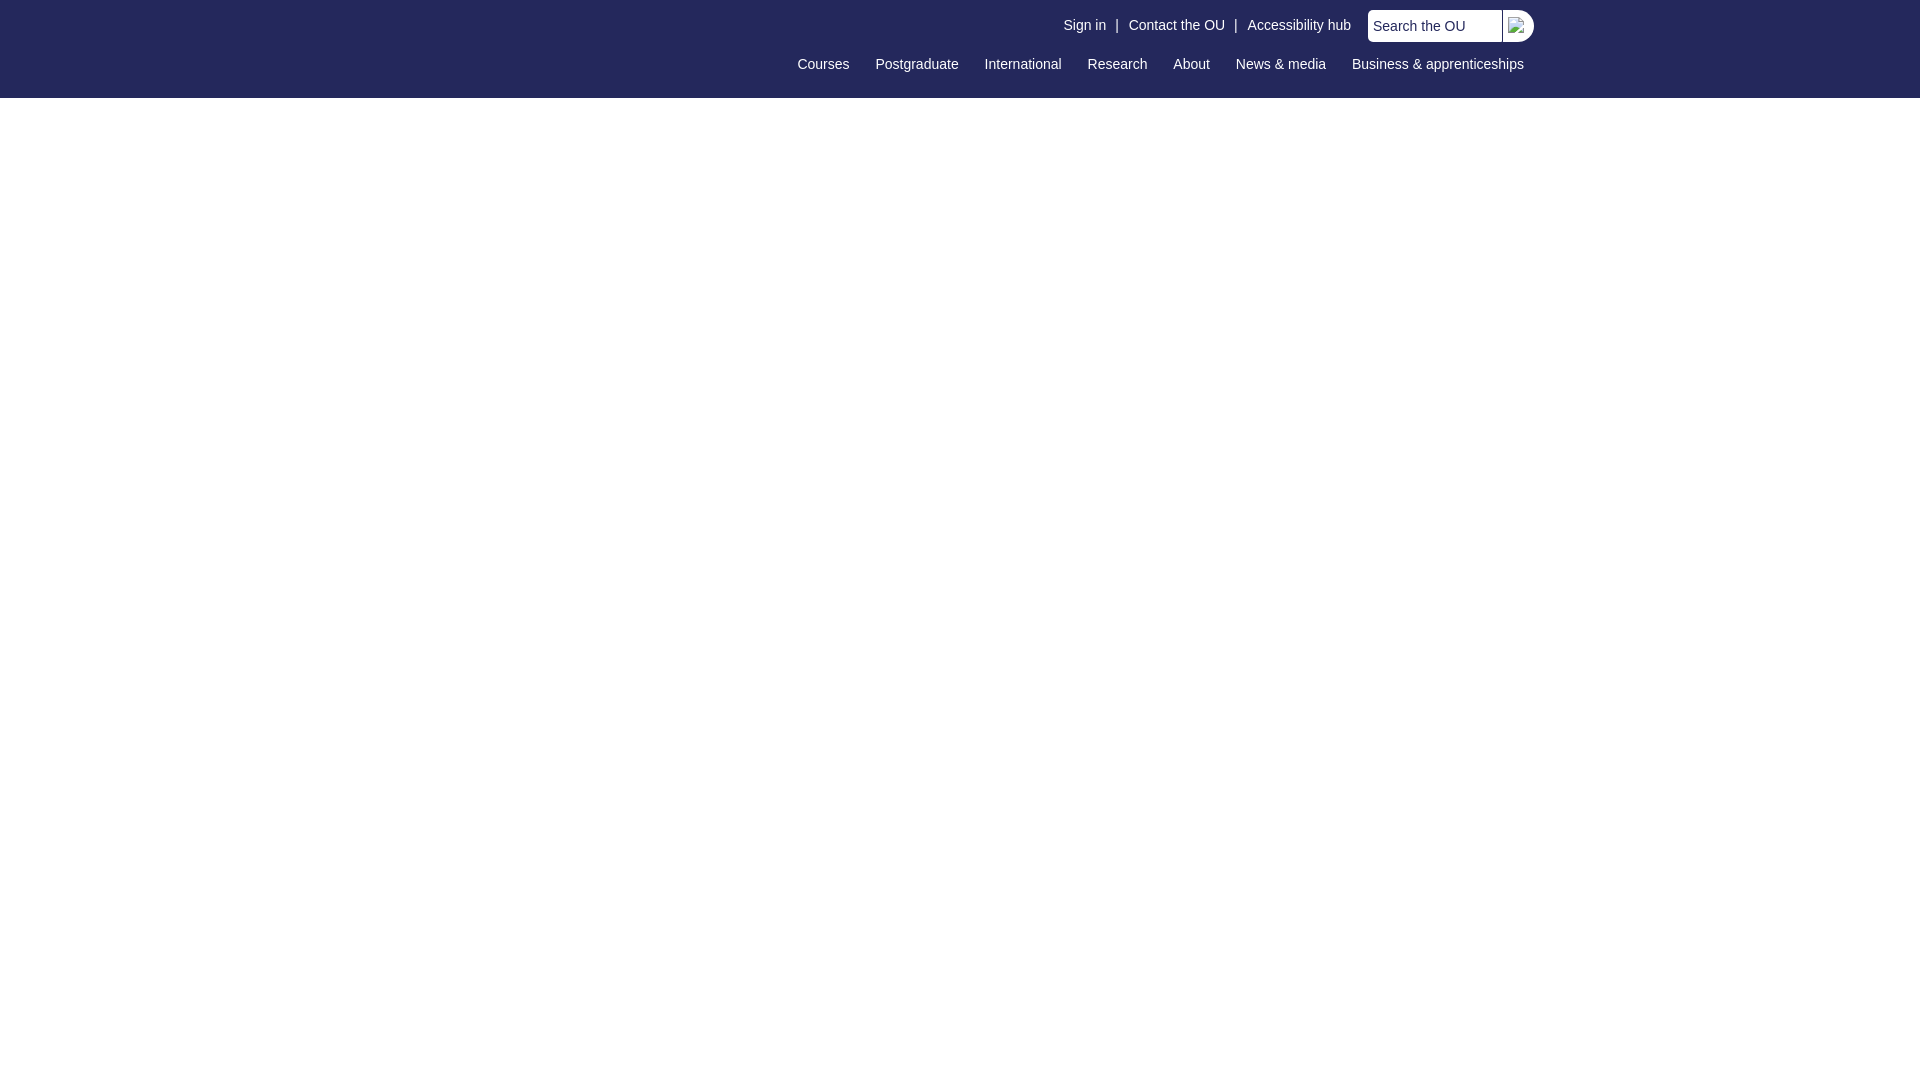  What do you see at coordinates (1118, 63) in the screenshot?
I see `Research` at bounding box center [1118, 63].